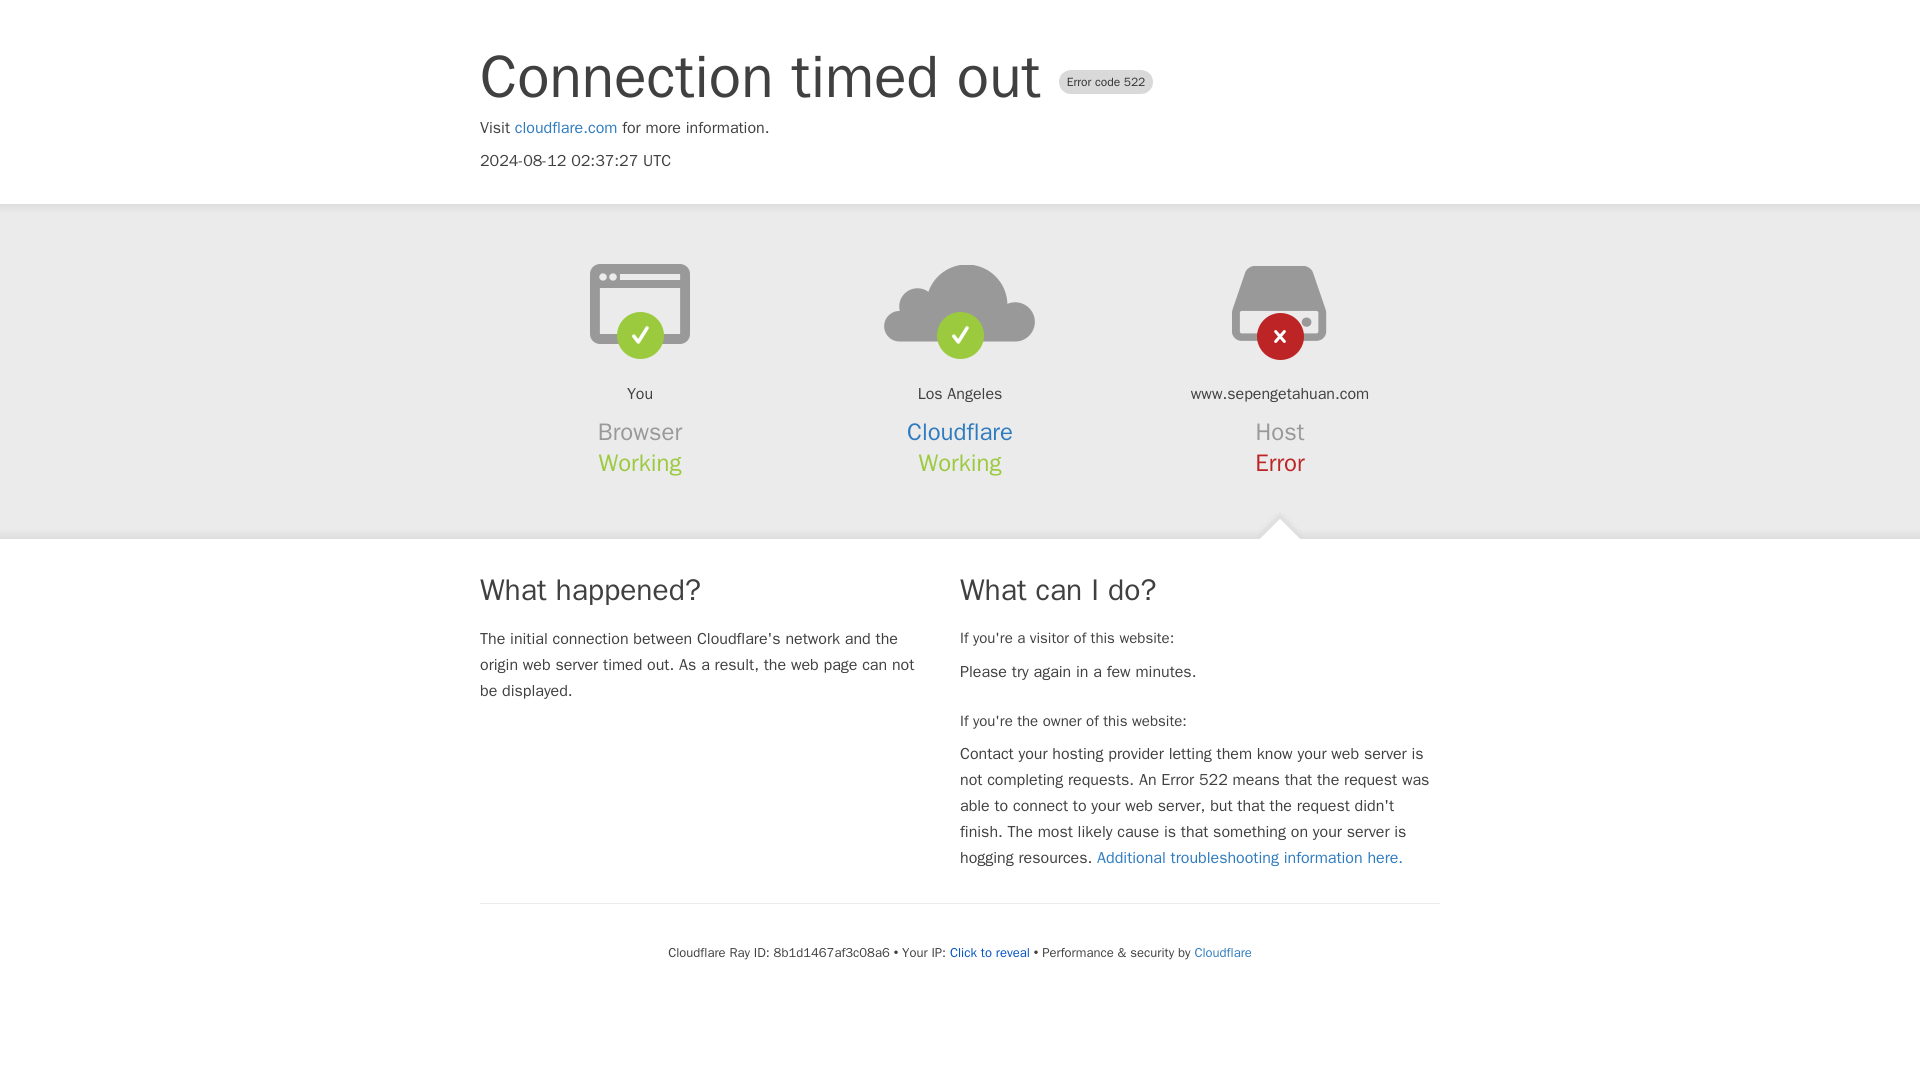  I want to click on cloudflare.com, so click(566, 128).